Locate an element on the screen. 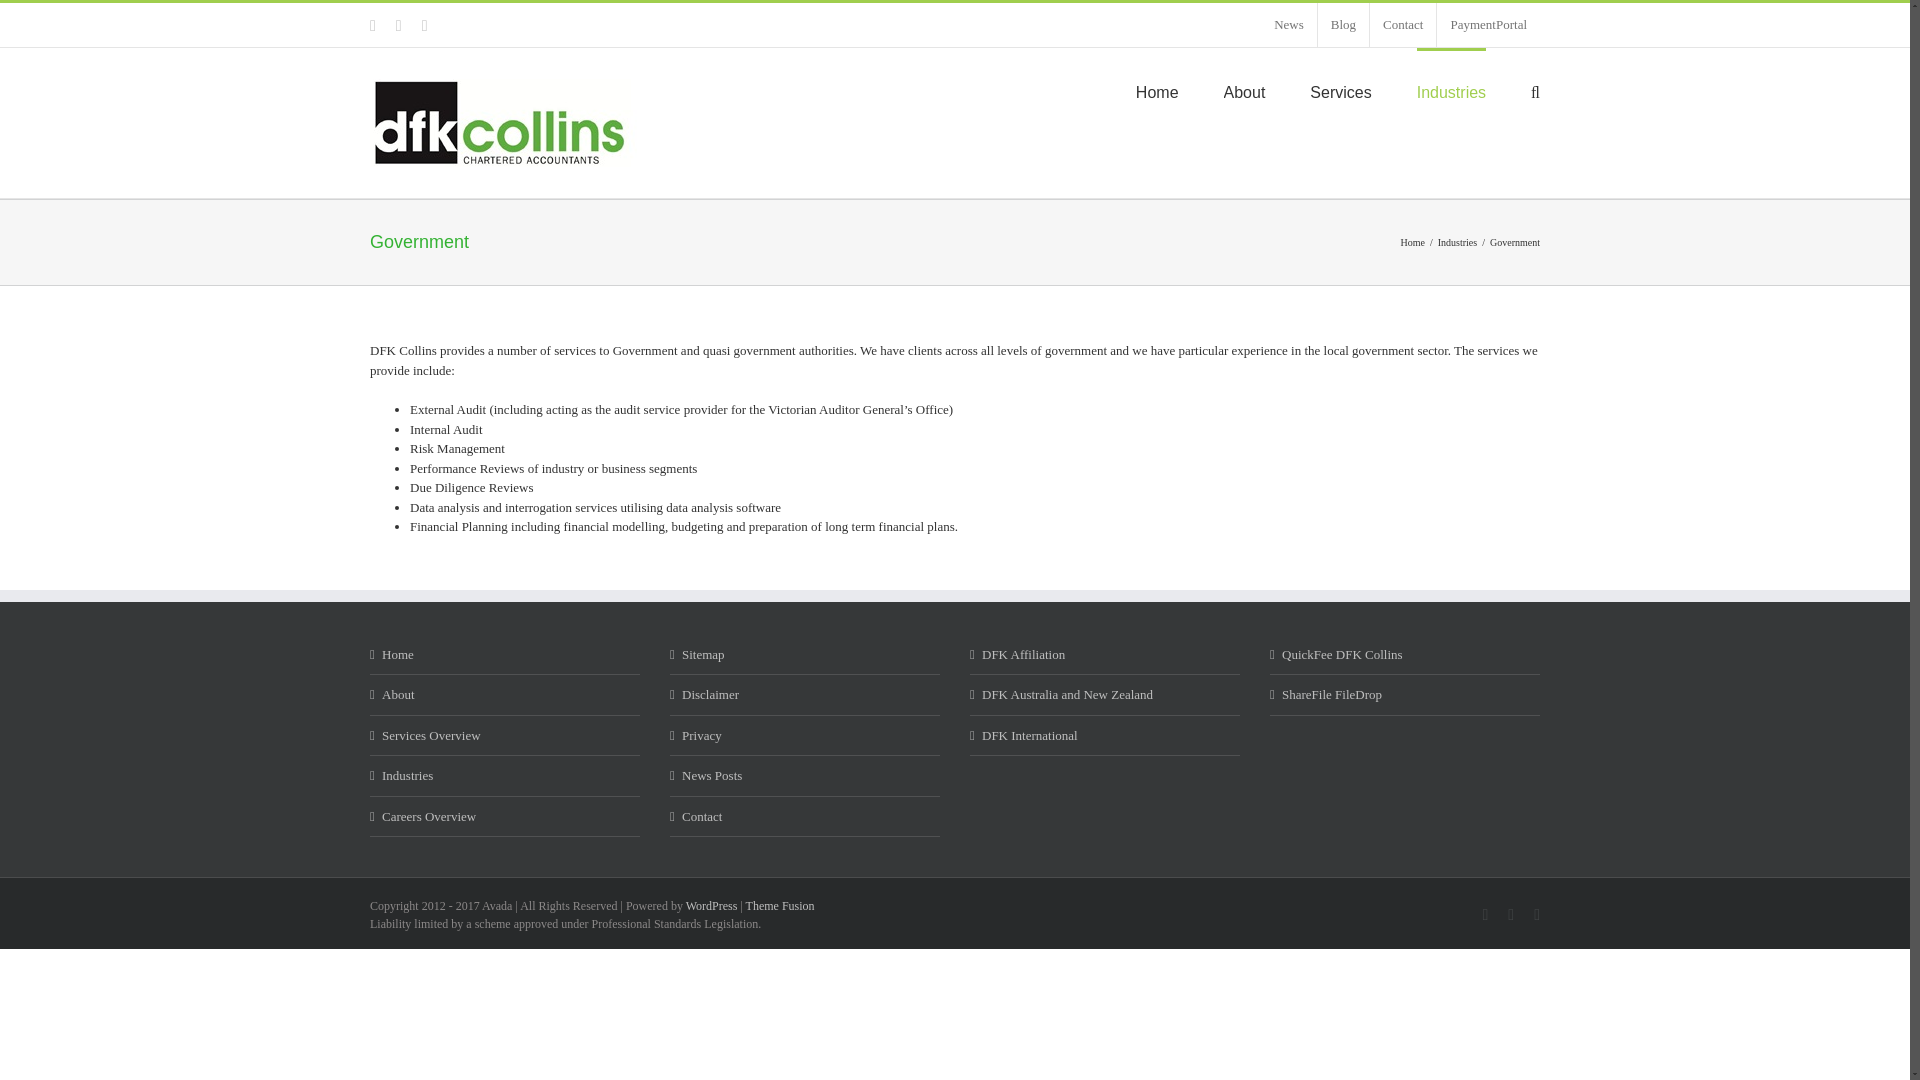 Image resolution: width=1920 pixels, height=1080 pixels. PaymentPortal is located at coordinates (1488, 25).